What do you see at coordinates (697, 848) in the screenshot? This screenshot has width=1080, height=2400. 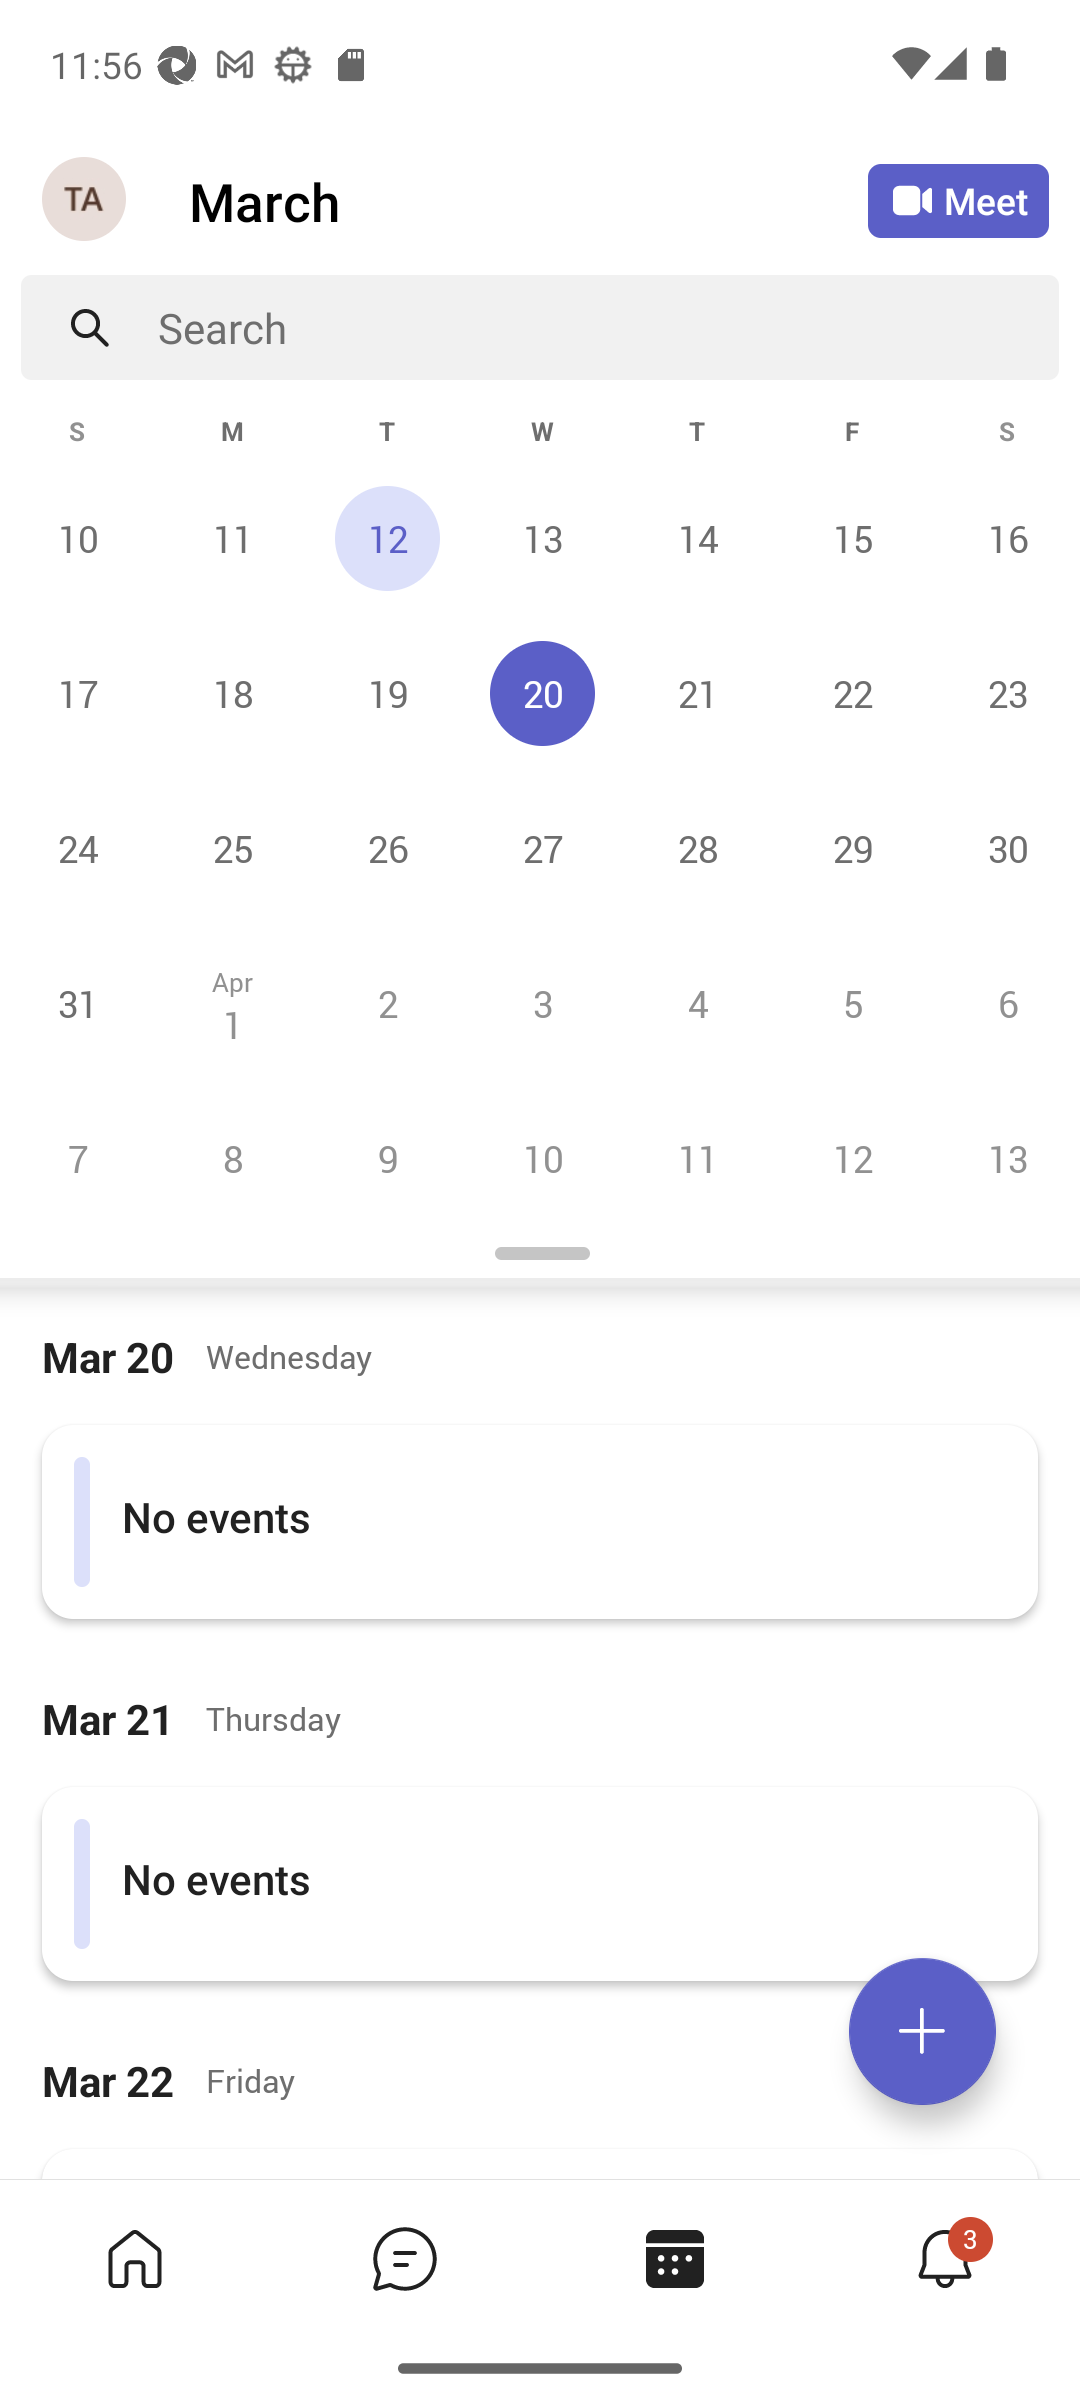 I see `Thursday, March 28 28` at bounding box center [697, 848].